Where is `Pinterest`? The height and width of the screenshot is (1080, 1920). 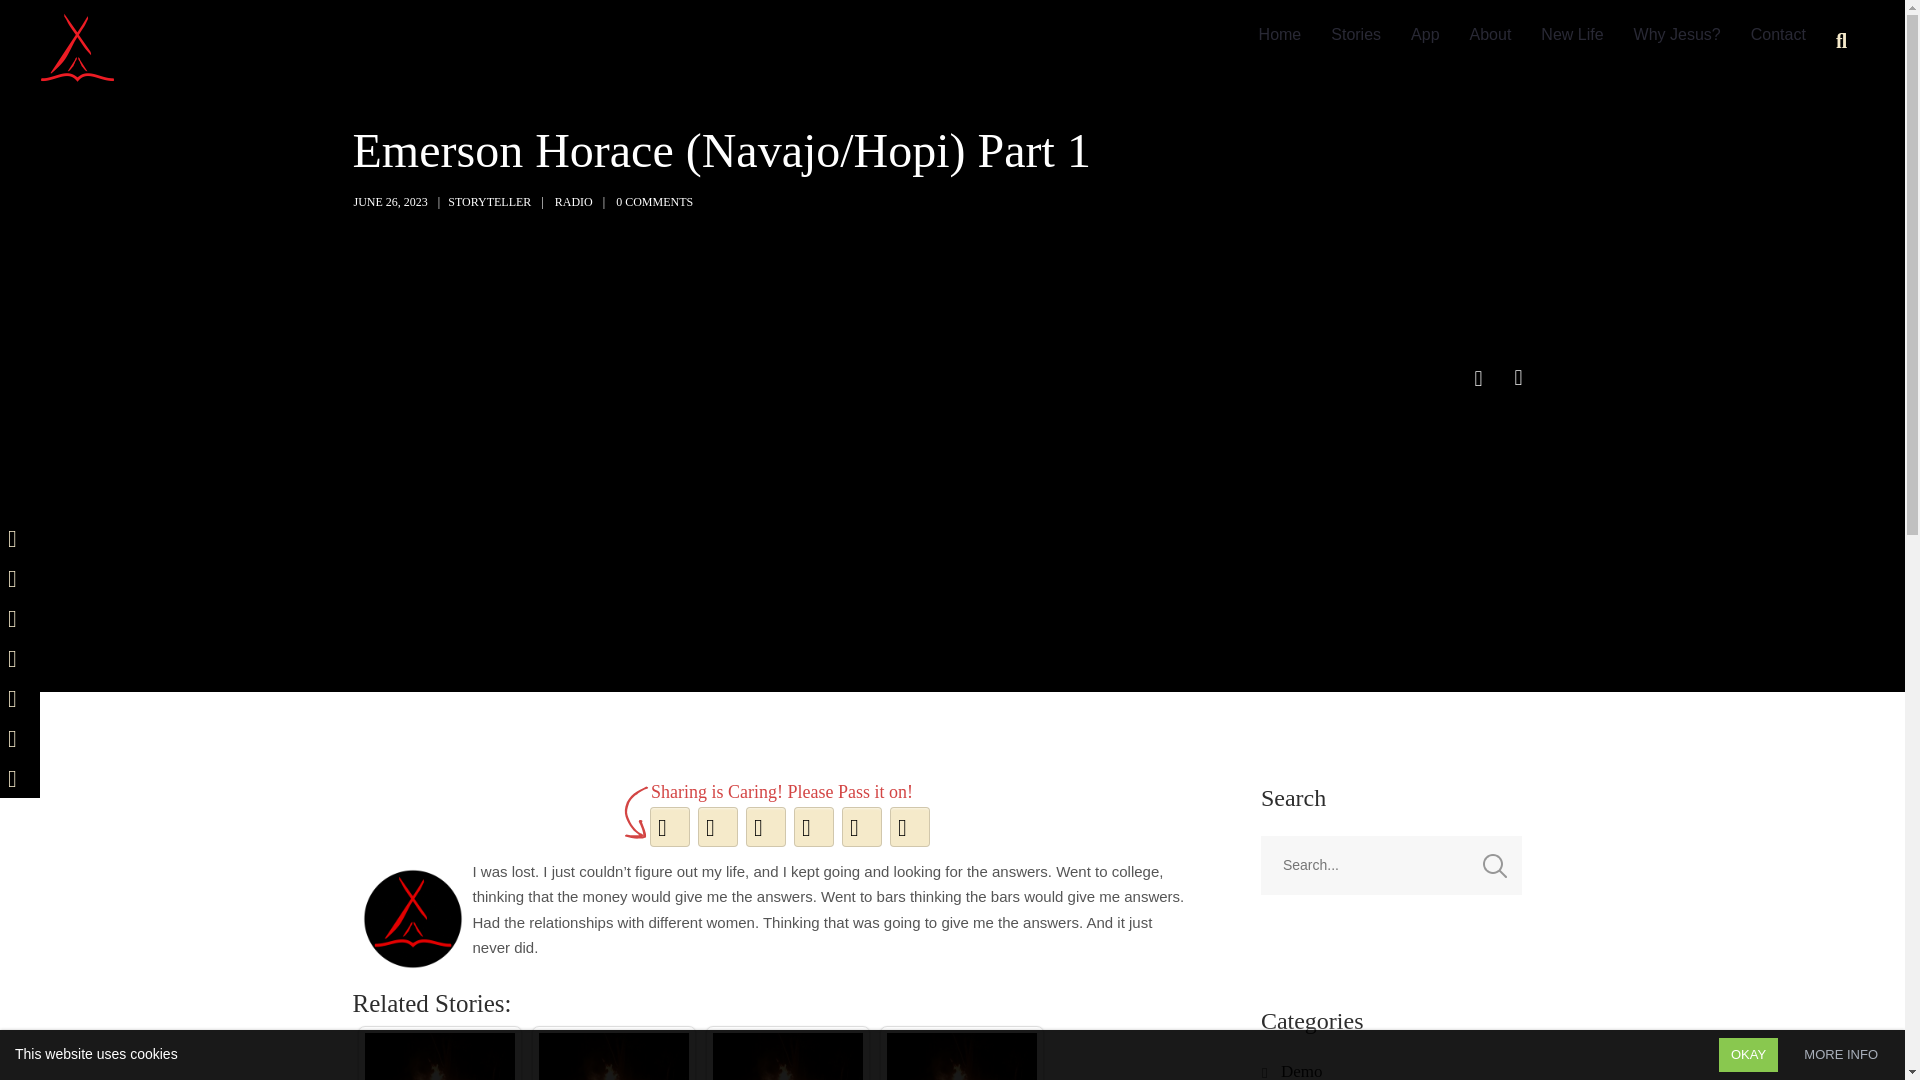
Pinterest is located at coordinates (765, 827).